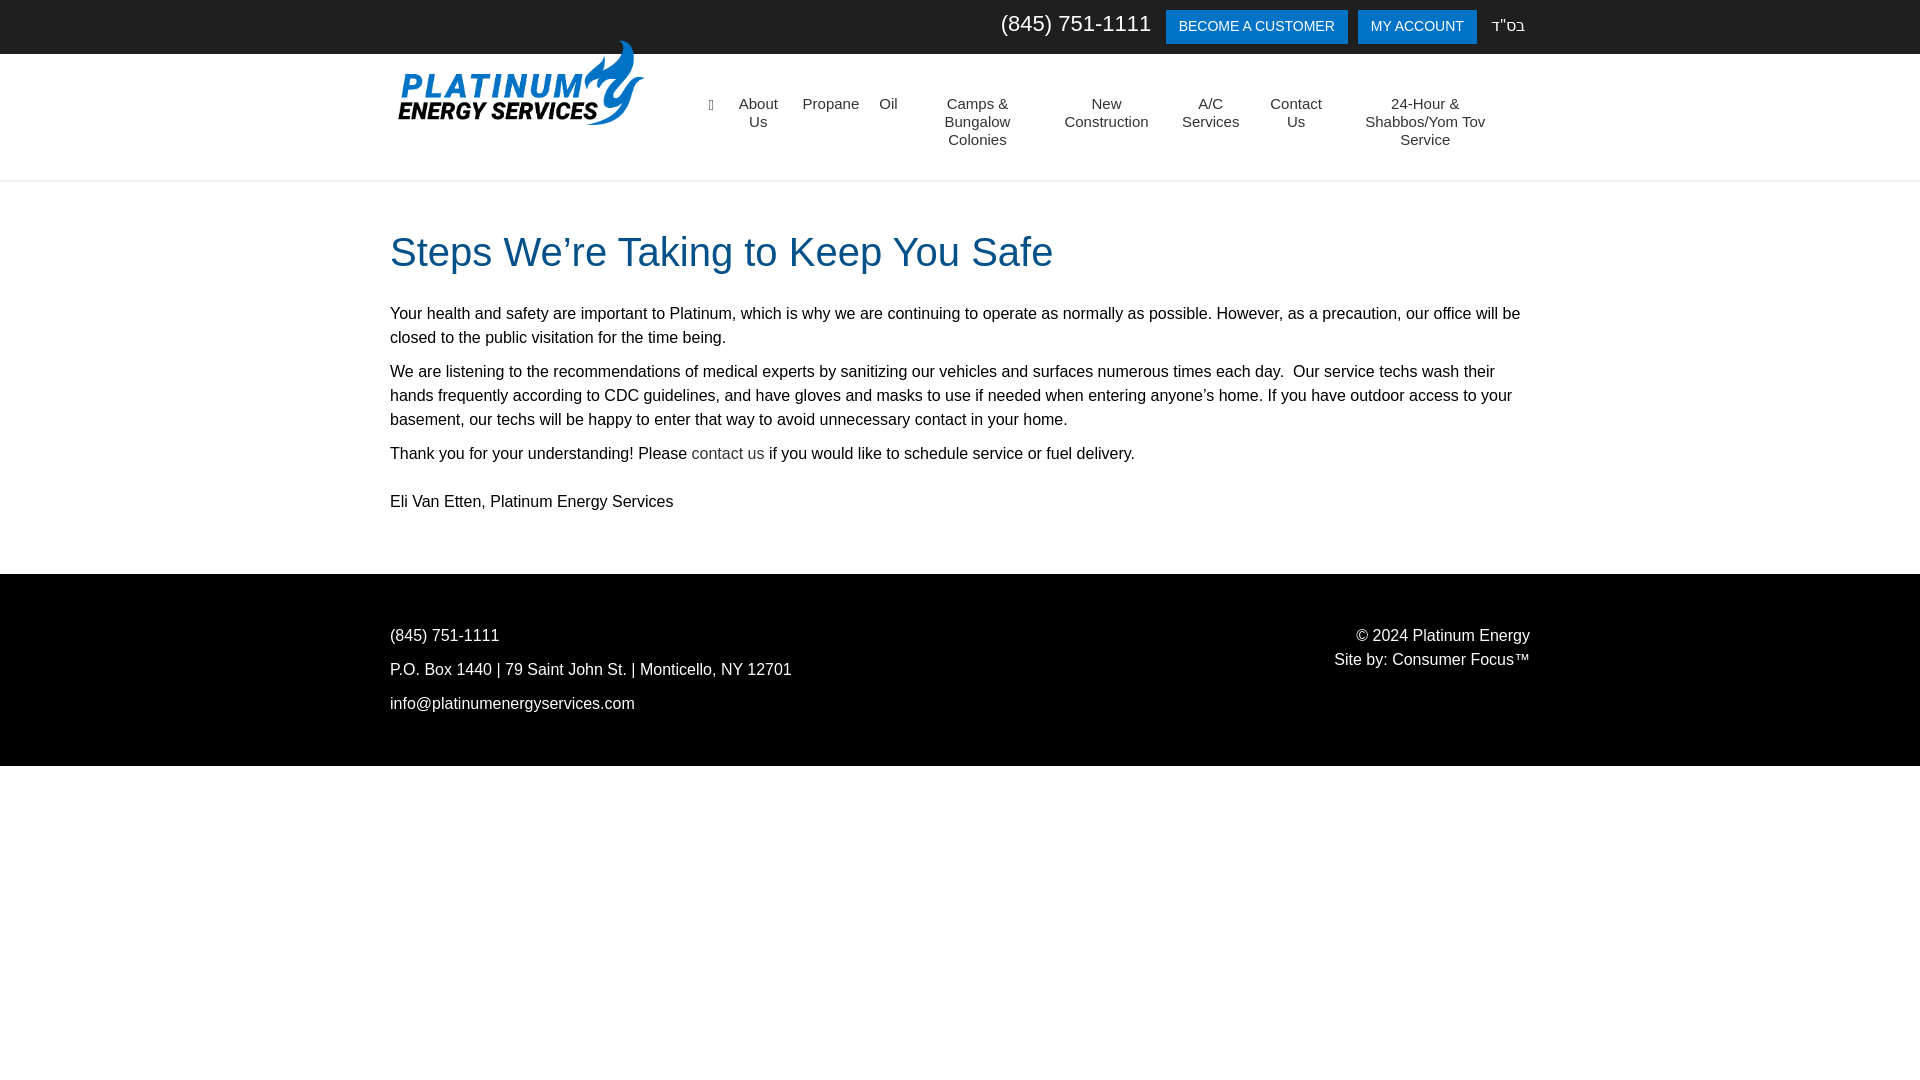 The height and width of the screenshot is (1080, 1920). What do you see at coordinates (1106, 113) in the screenshot?
I see `New Construction` at bounding box center [1106, 113].